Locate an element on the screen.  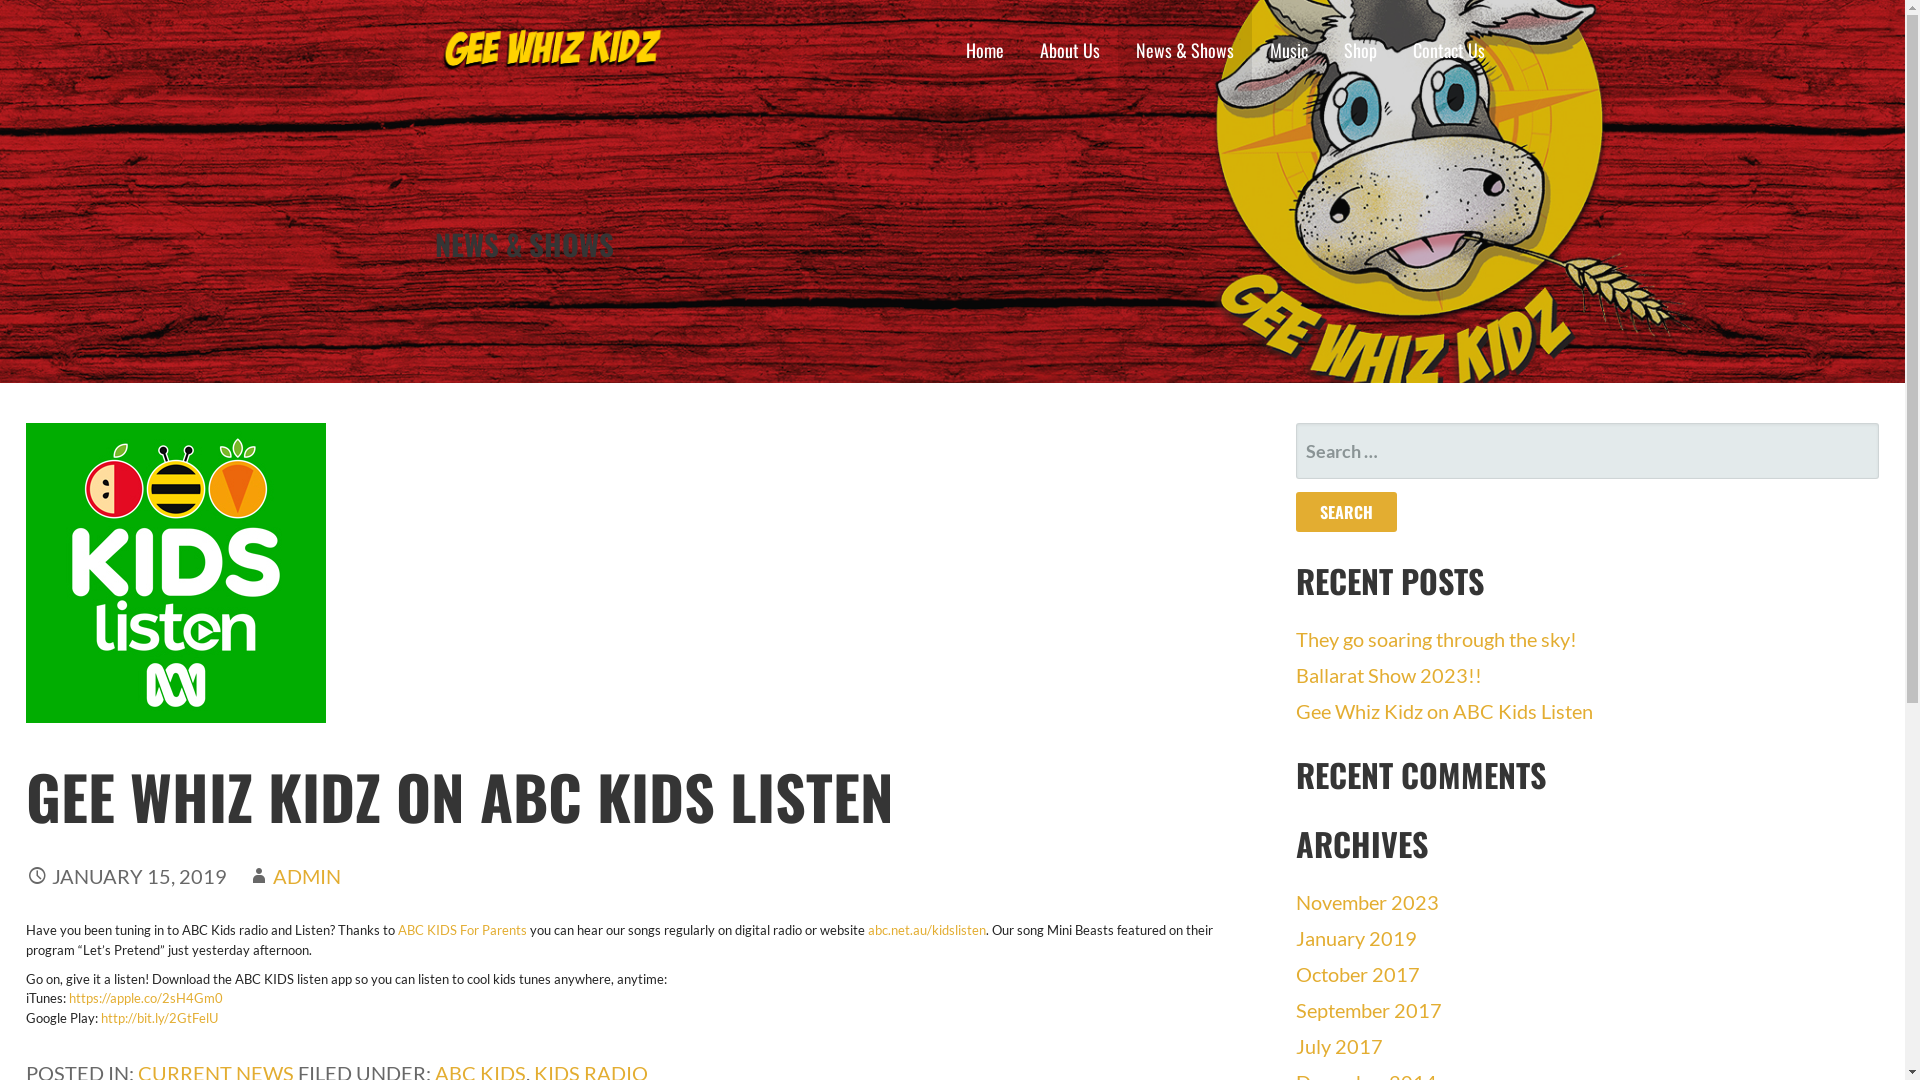
Ballarat Show 2023!! is located at coordinates (1389, 675).